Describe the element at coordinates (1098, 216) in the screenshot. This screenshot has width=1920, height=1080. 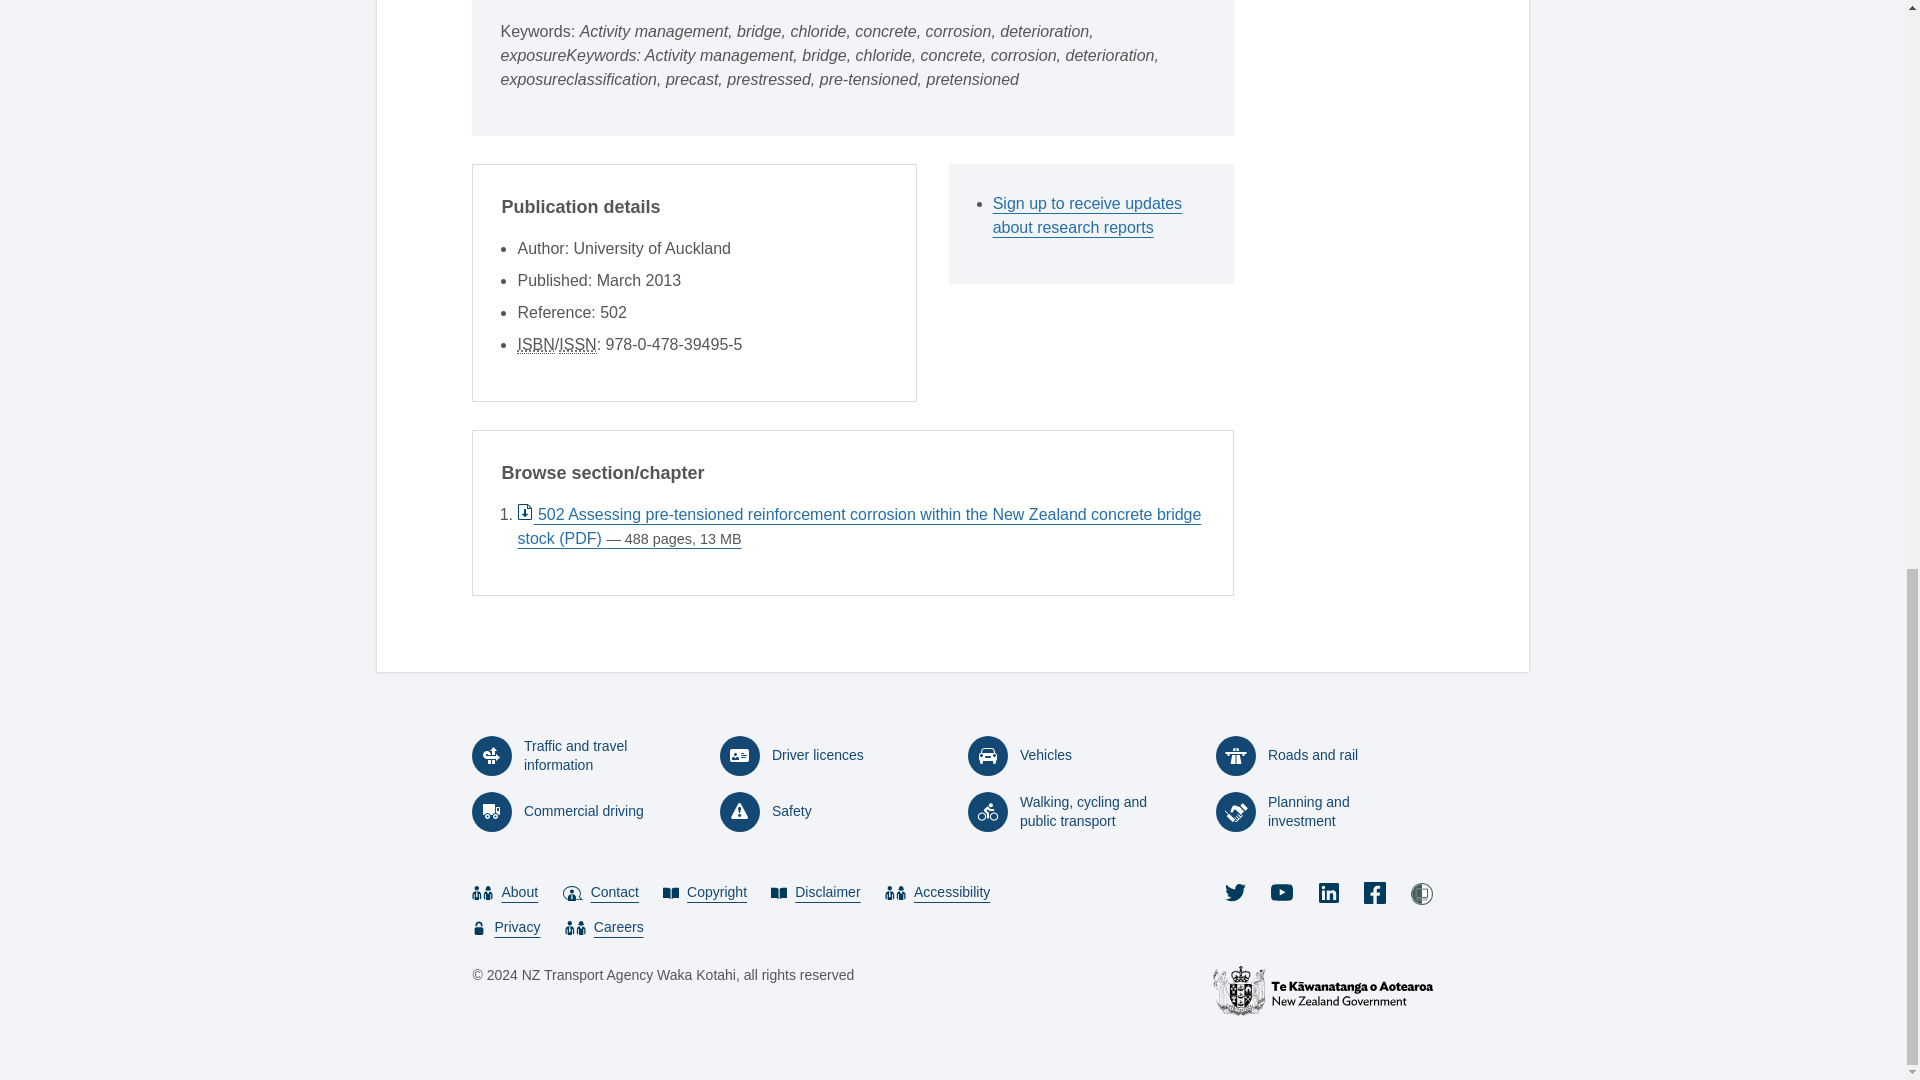
I see `Sign up to receive updates about research reports` at that location.